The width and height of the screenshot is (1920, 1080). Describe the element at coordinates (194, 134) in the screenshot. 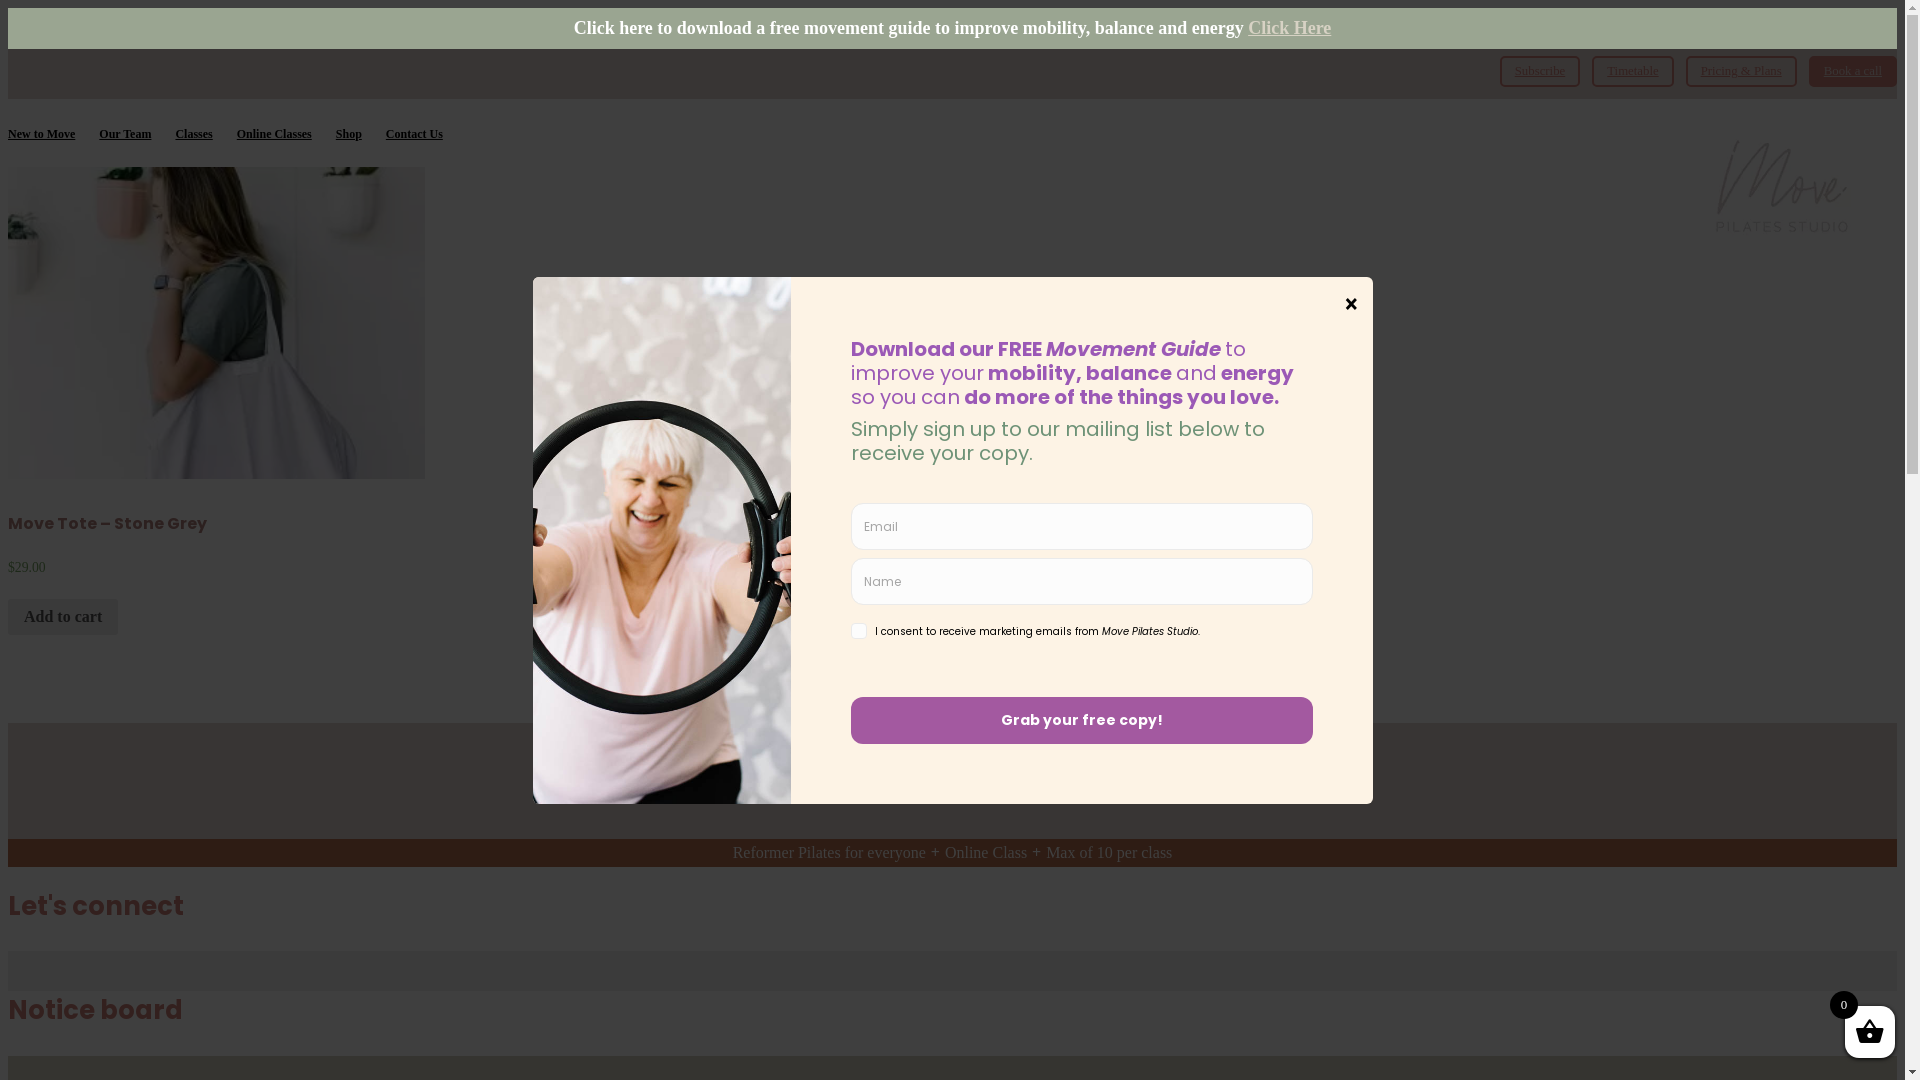

I see `Classes` at that location.